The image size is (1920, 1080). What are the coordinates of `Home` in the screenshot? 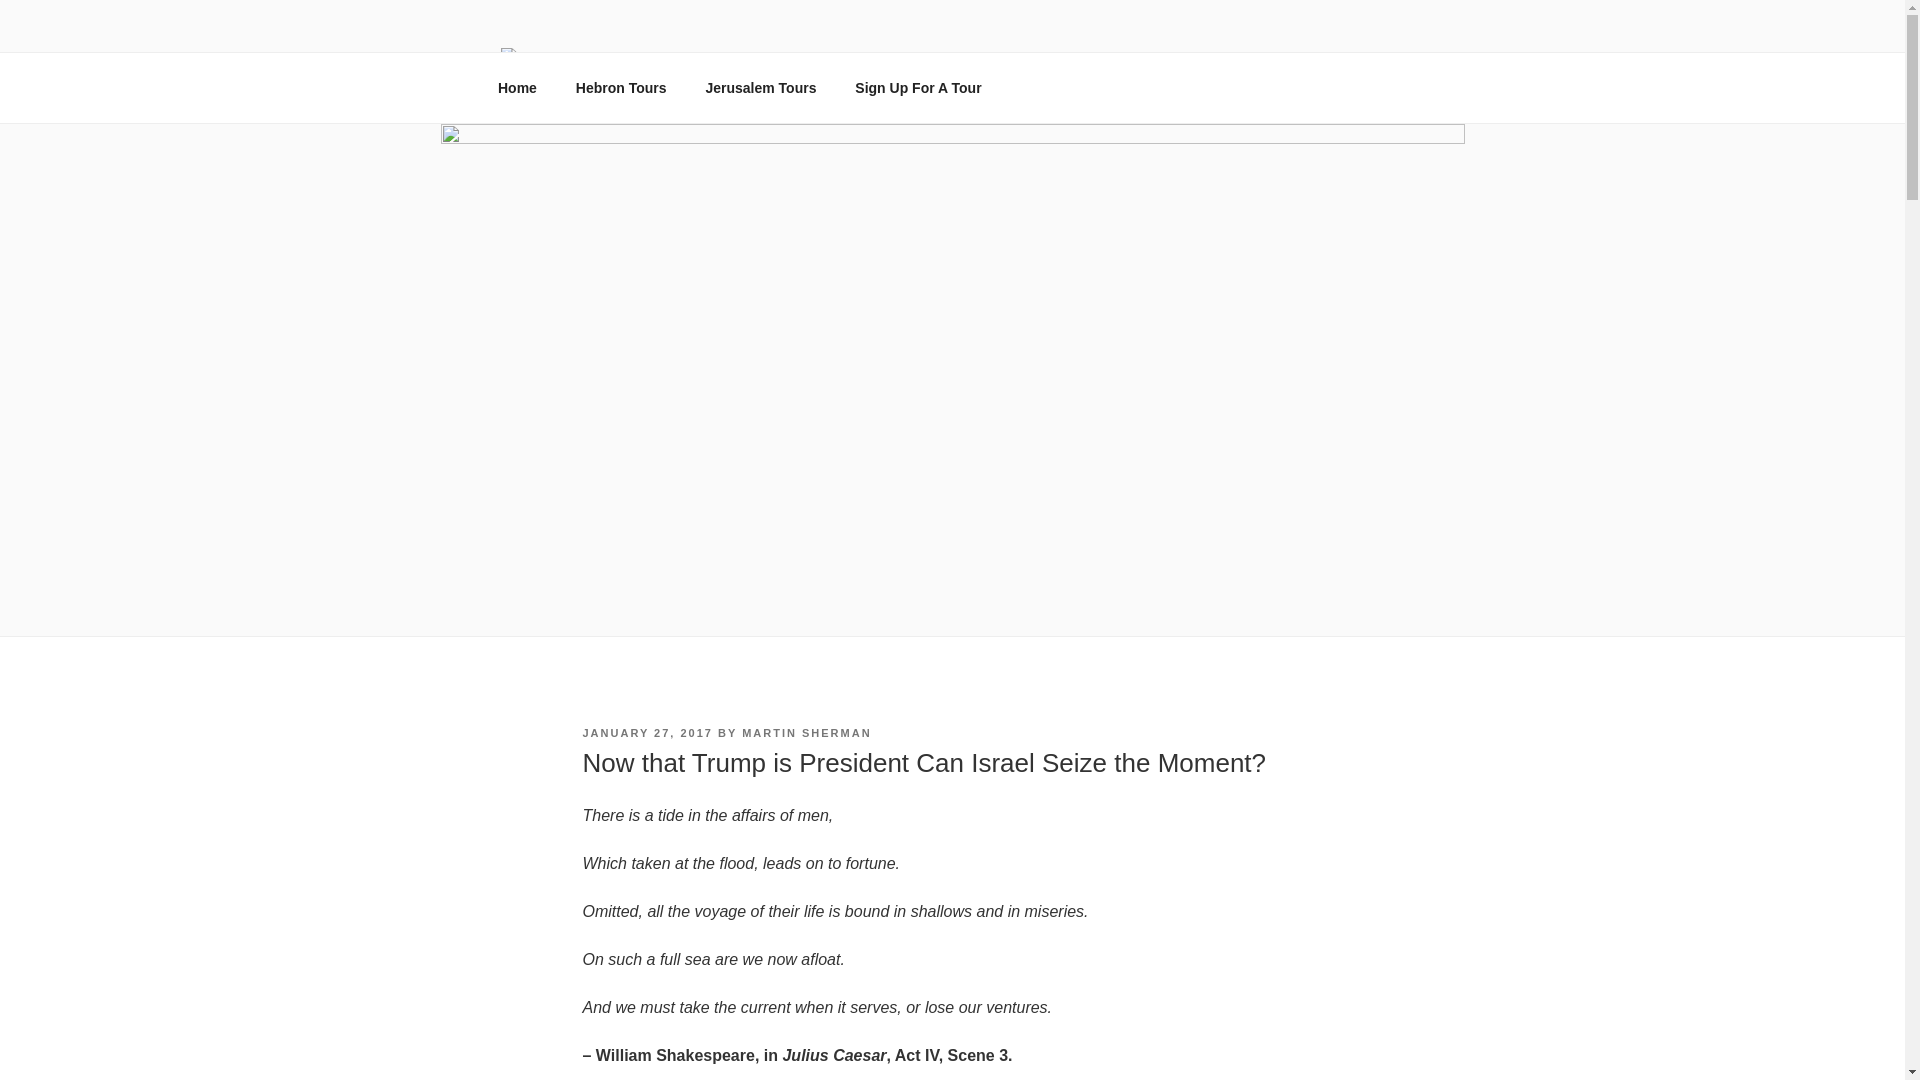 It's located at (517, 88).